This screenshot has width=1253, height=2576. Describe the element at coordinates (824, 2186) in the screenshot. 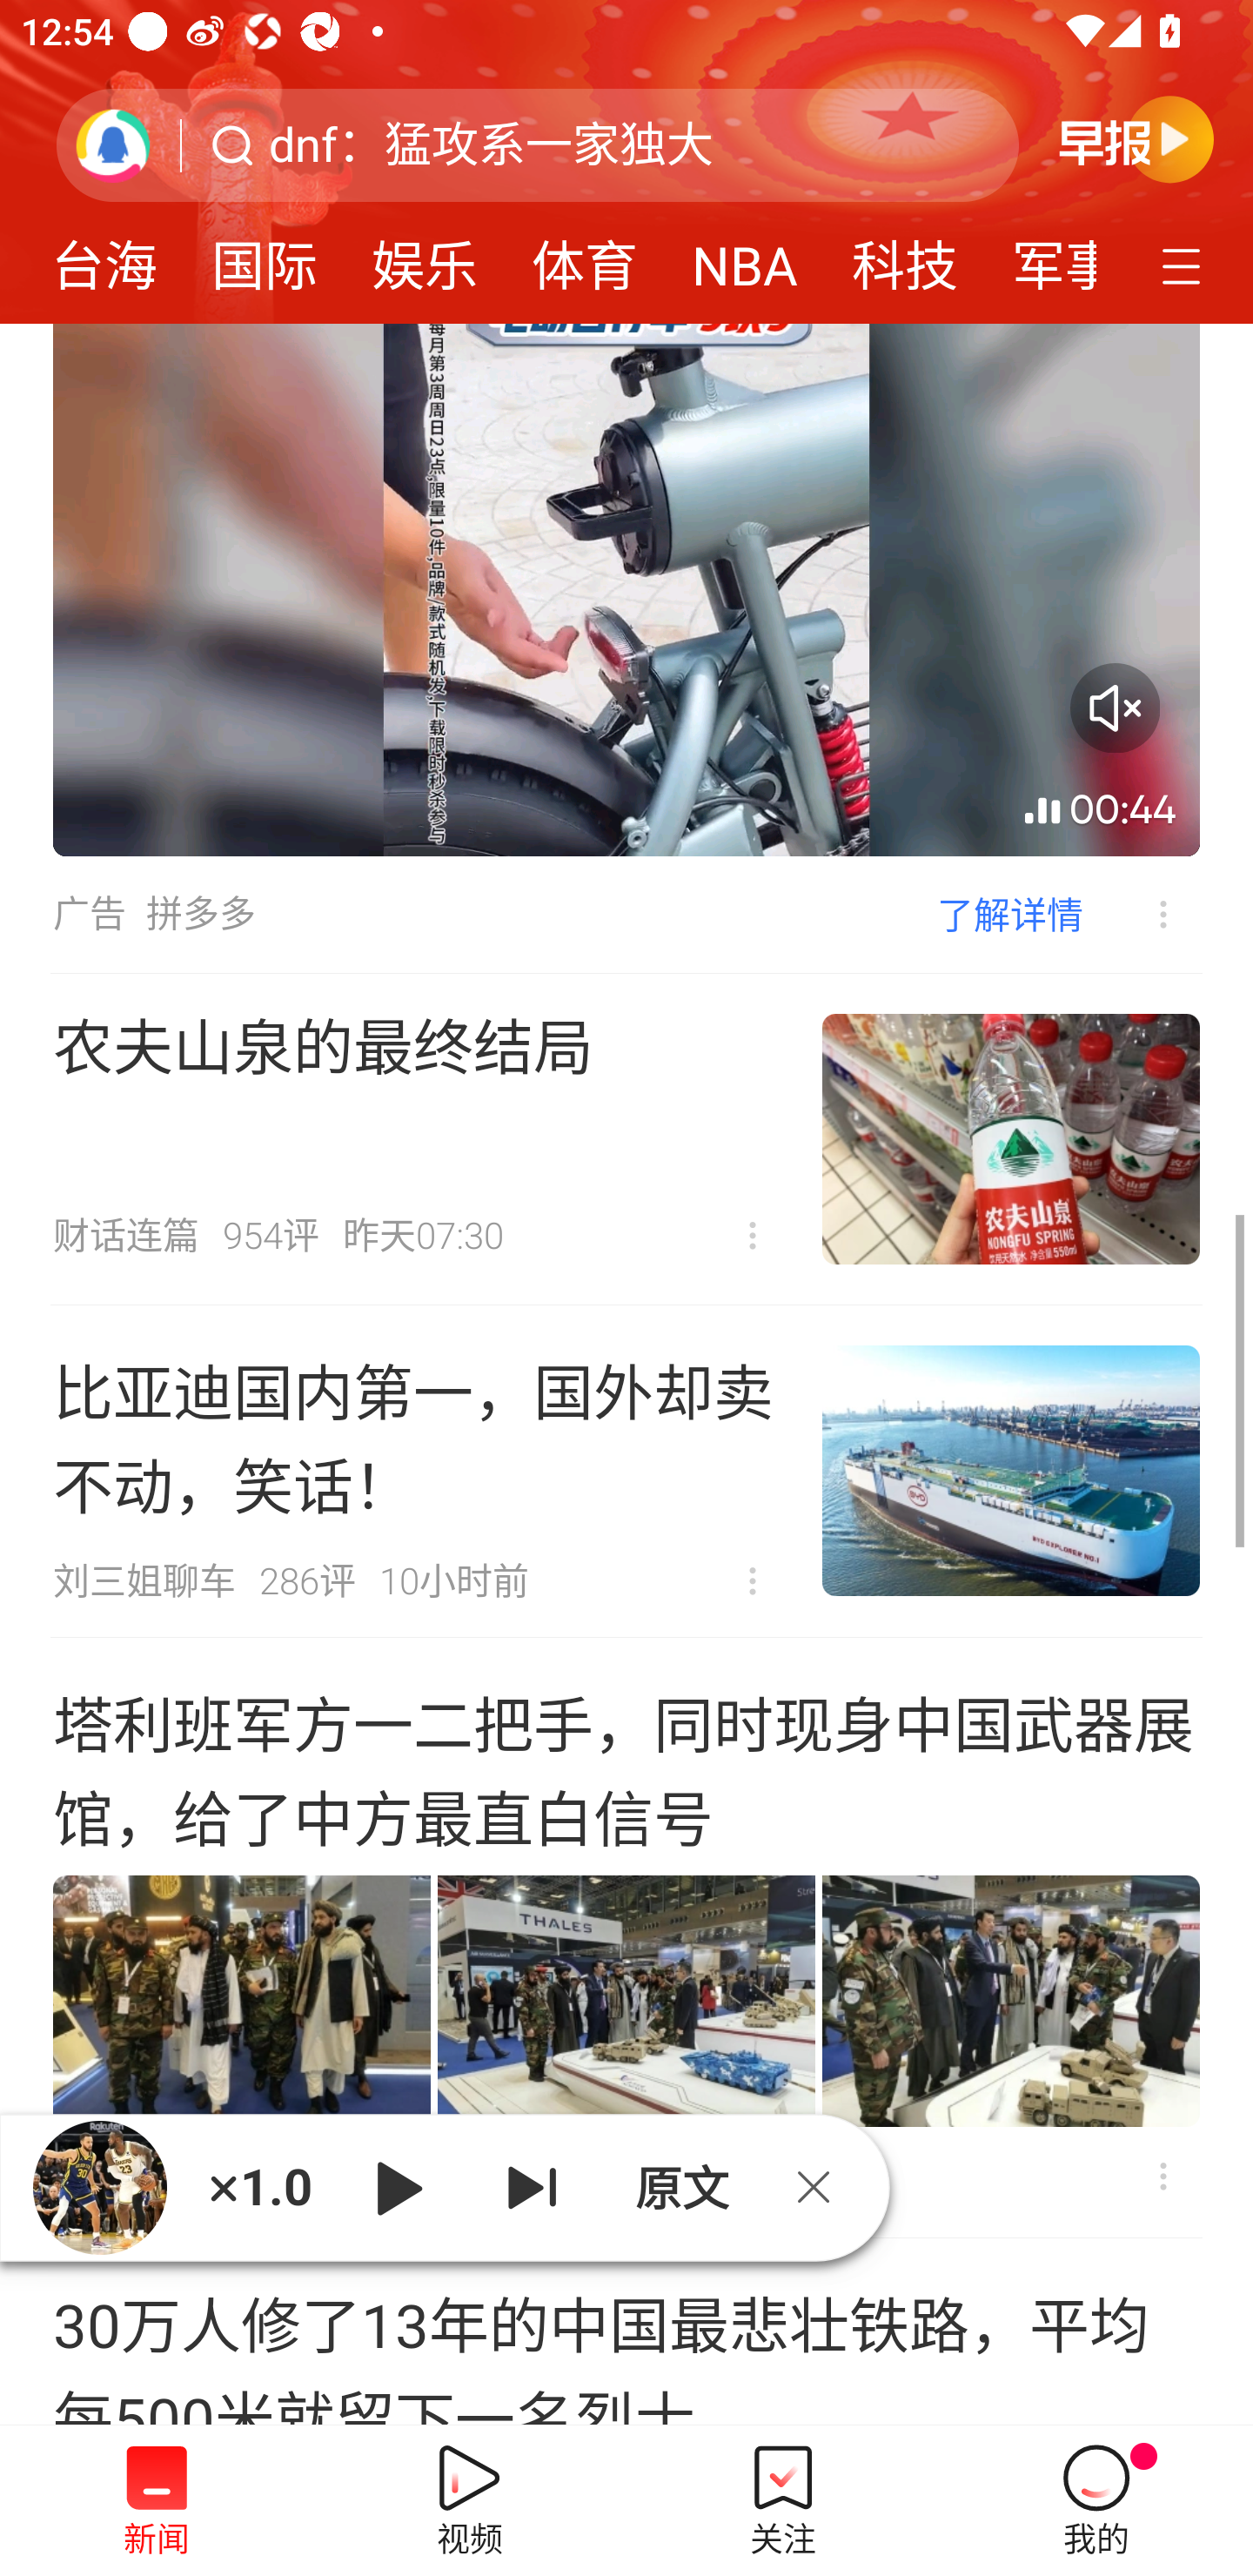

I see ` 关闭` at that location.